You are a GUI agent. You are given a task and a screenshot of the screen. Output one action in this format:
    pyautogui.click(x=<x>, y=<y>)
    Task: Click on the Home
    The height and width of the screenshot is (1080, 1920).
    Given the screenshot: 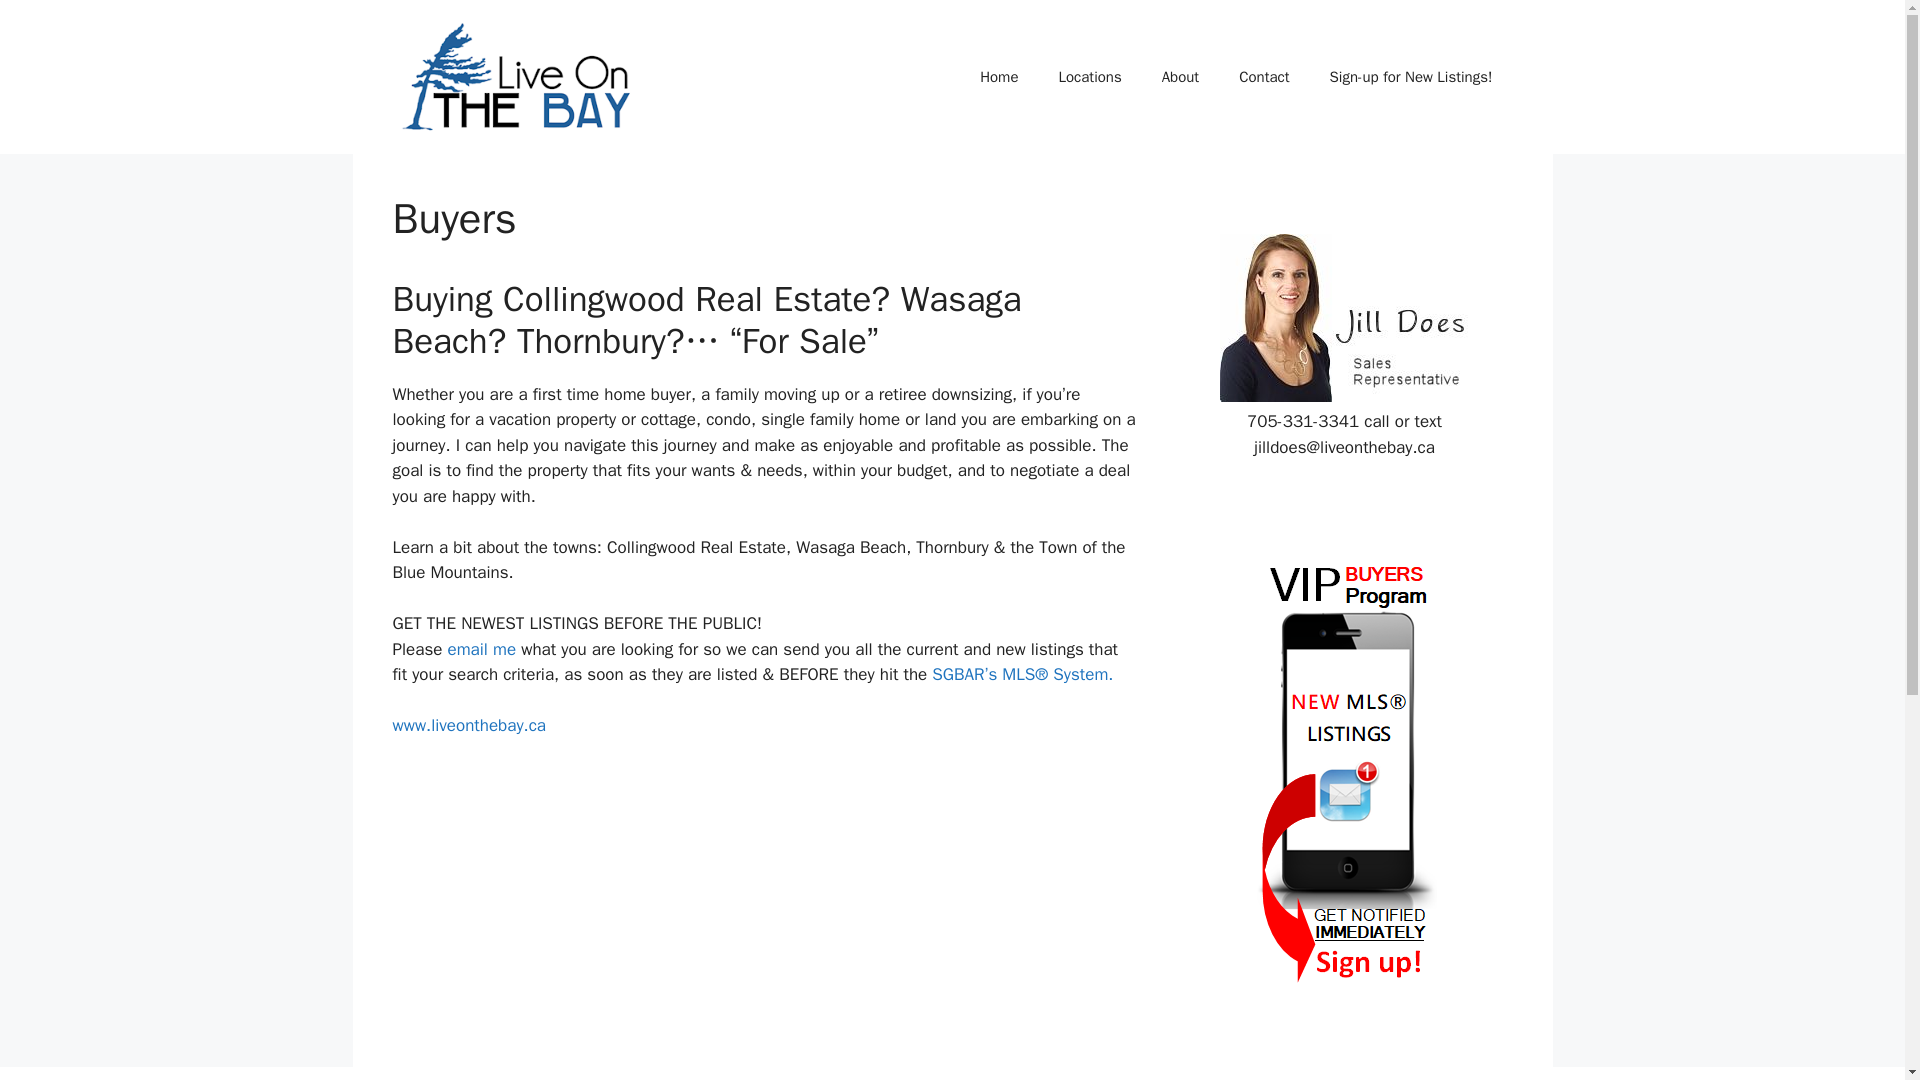 What is the action you would take?
    pyautogui.click(x=999, y=76)
    